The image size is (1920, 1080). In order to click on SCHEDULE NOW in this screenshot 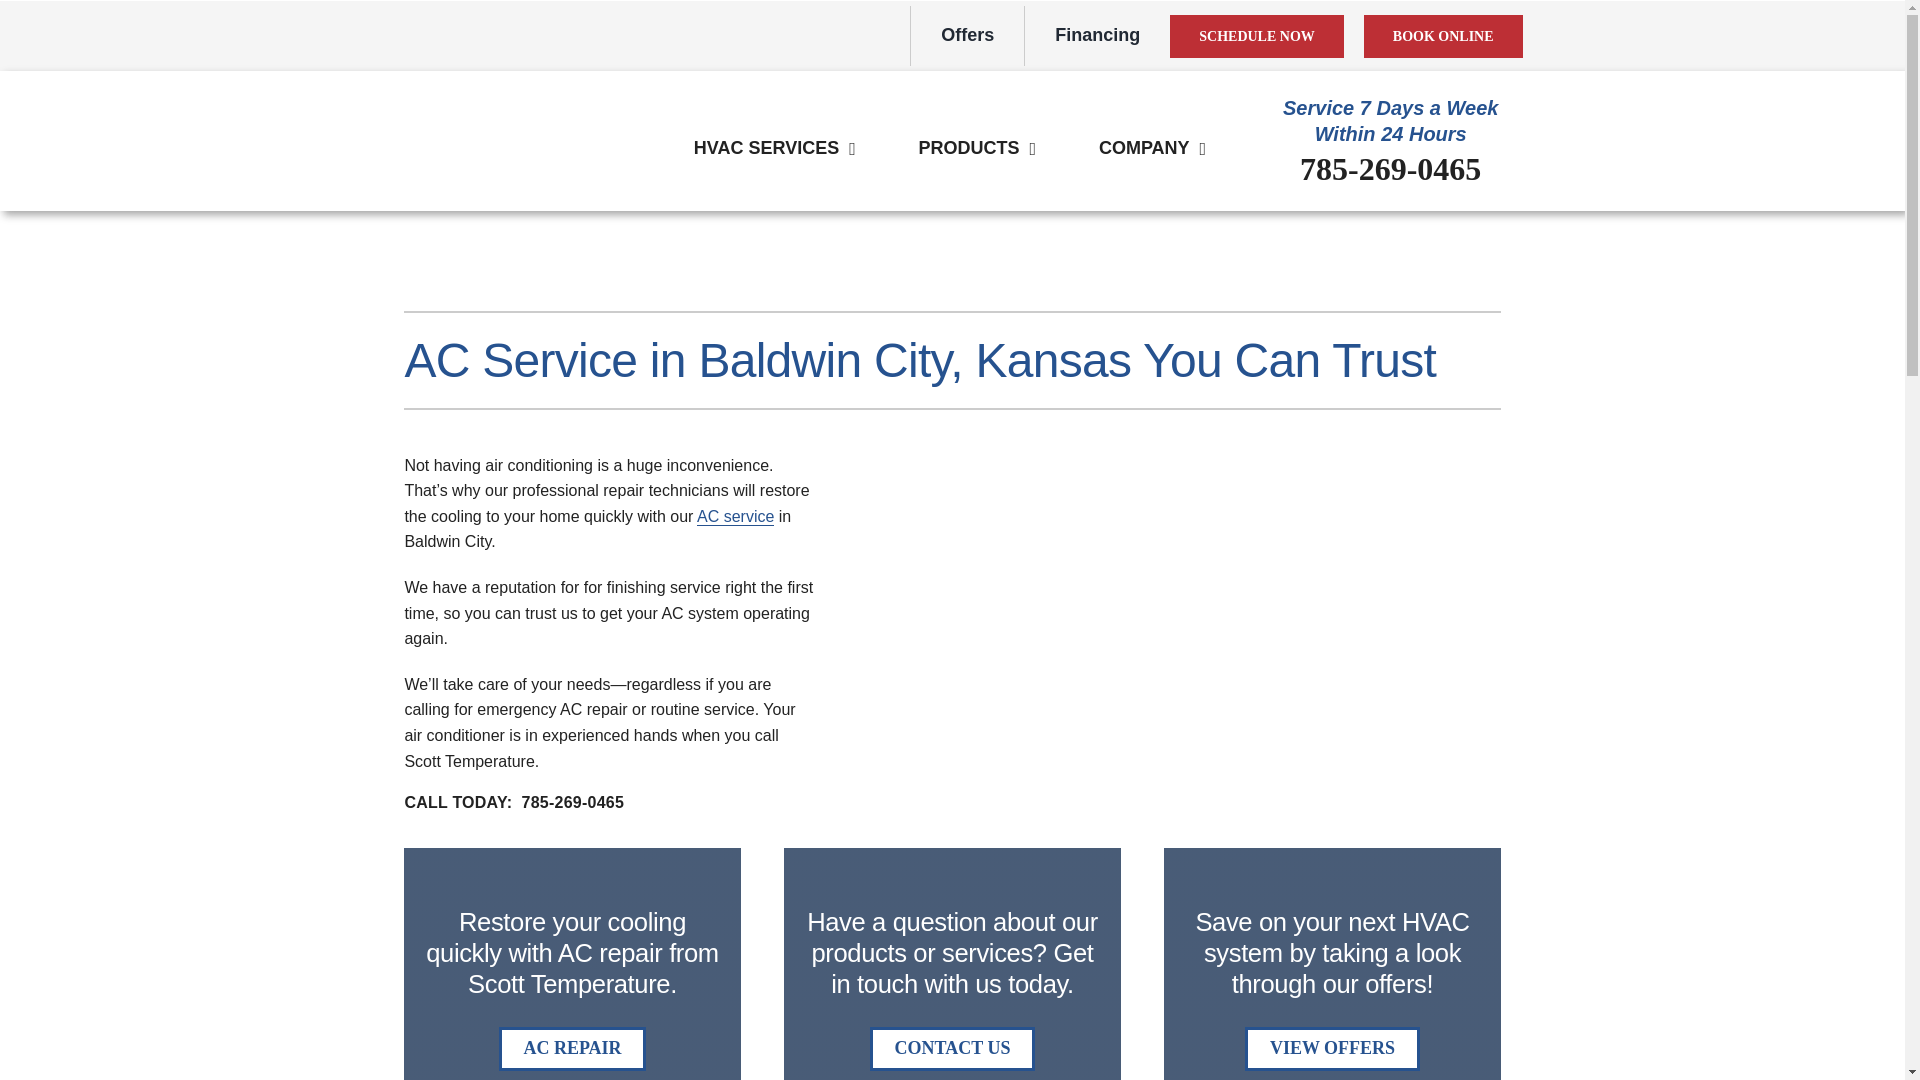, I will do `click(1256, 36)`.